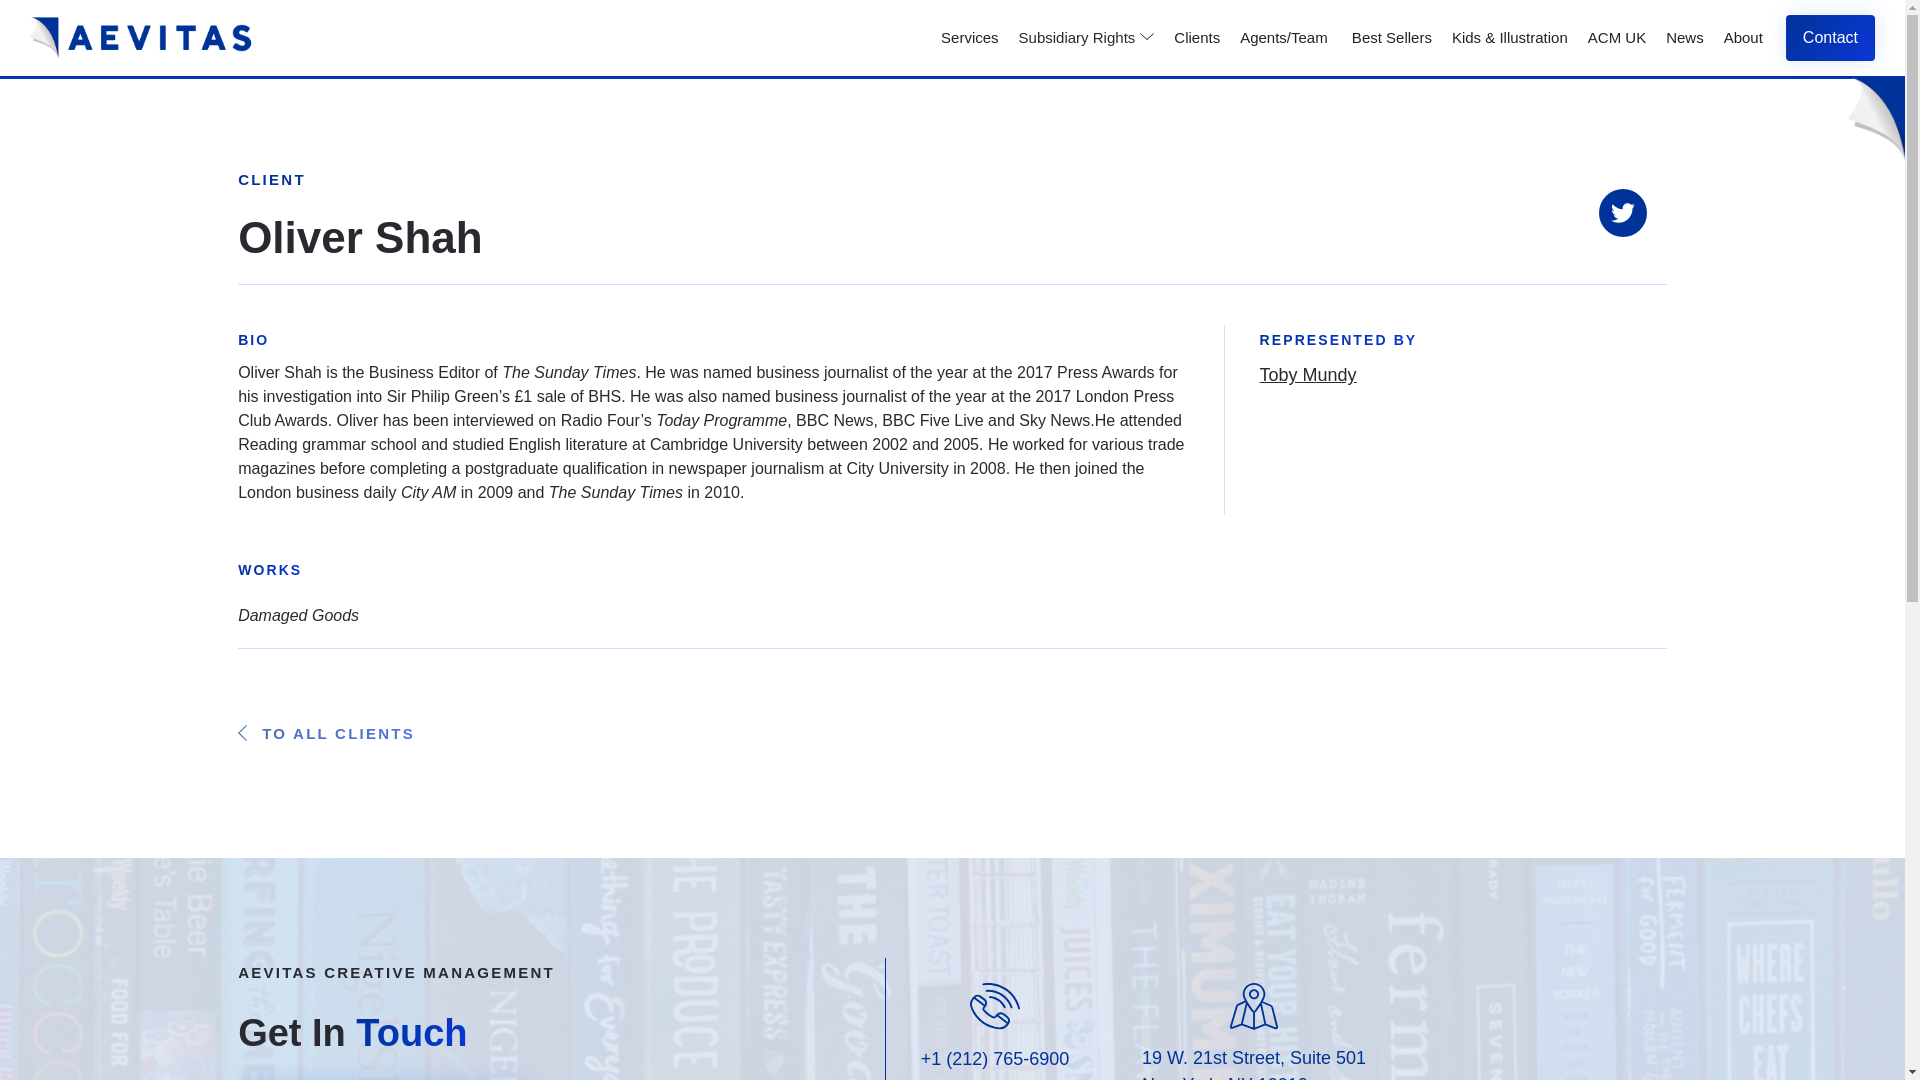  I want to click on Toby Mundy, so click(1308, 374).